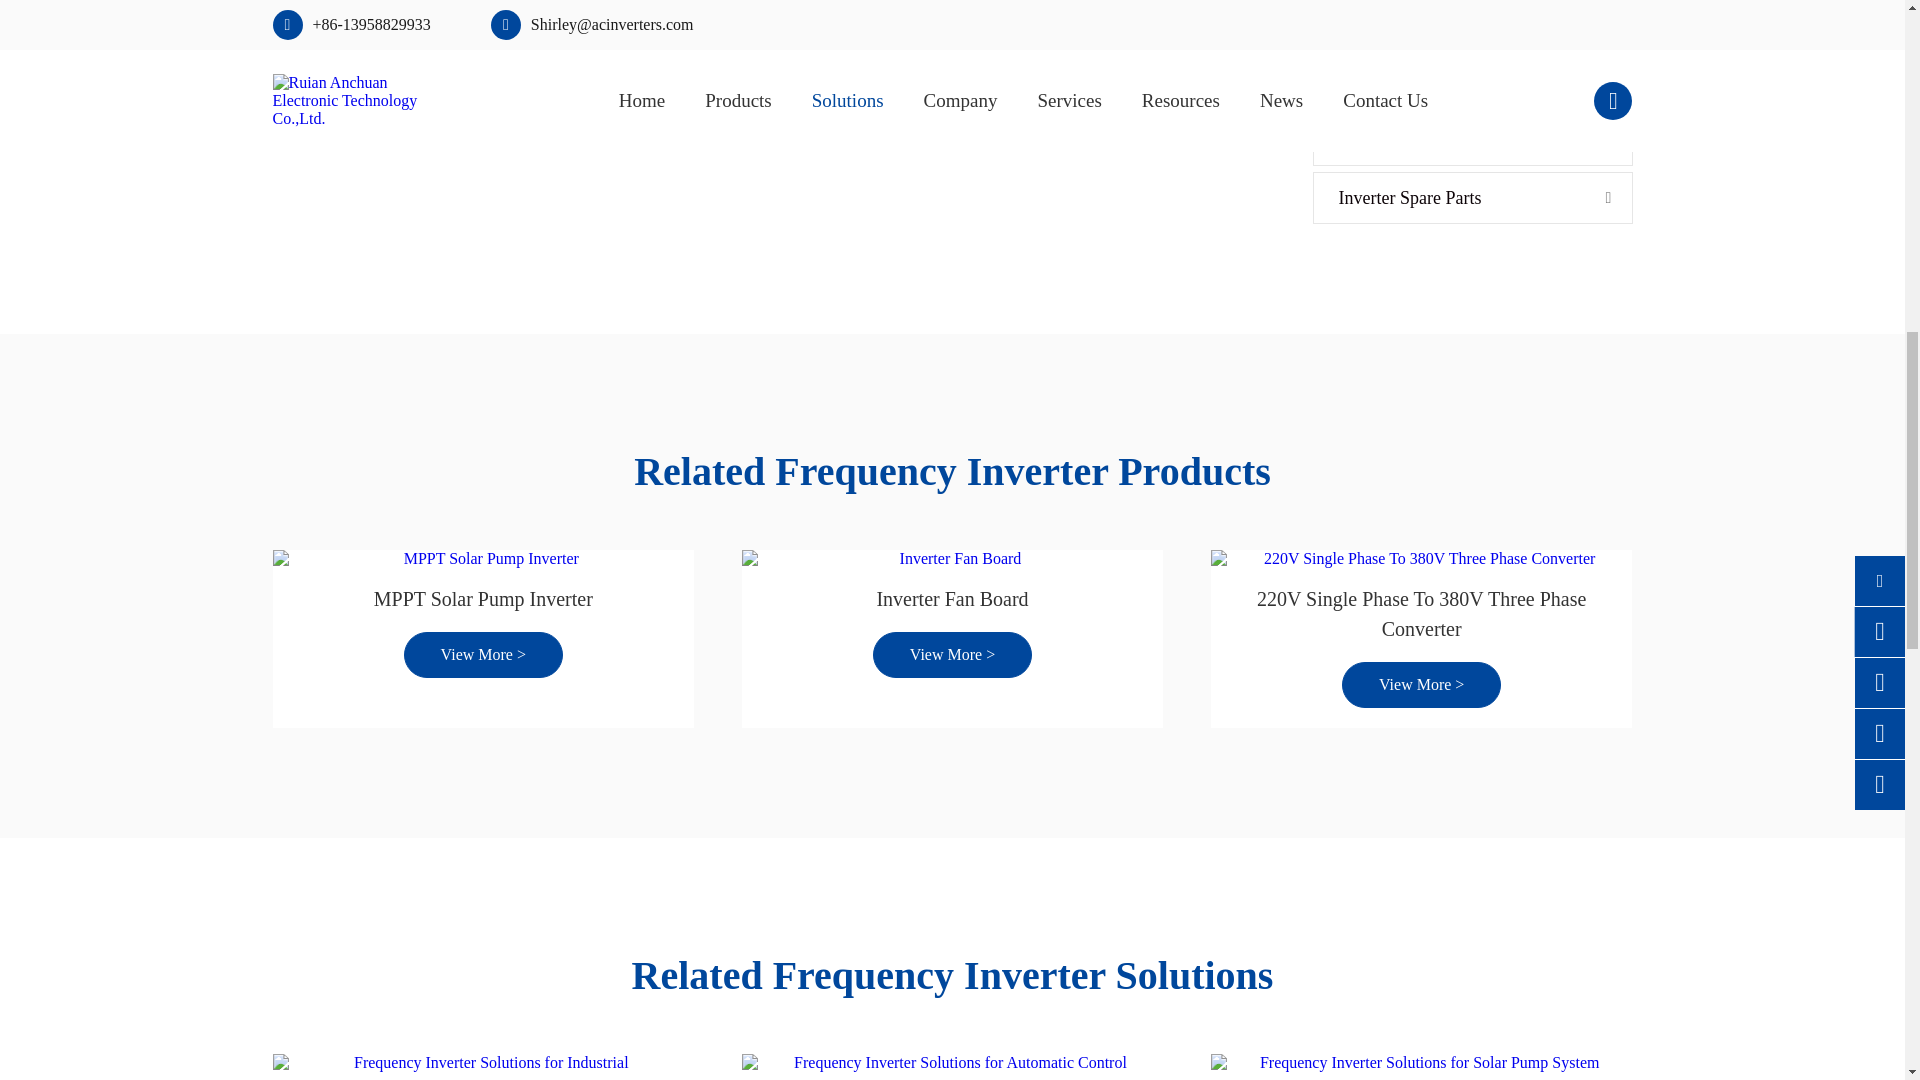 The image size is (1920, 1080). I want to click on Inverter Fan Board, so click(952, 558).